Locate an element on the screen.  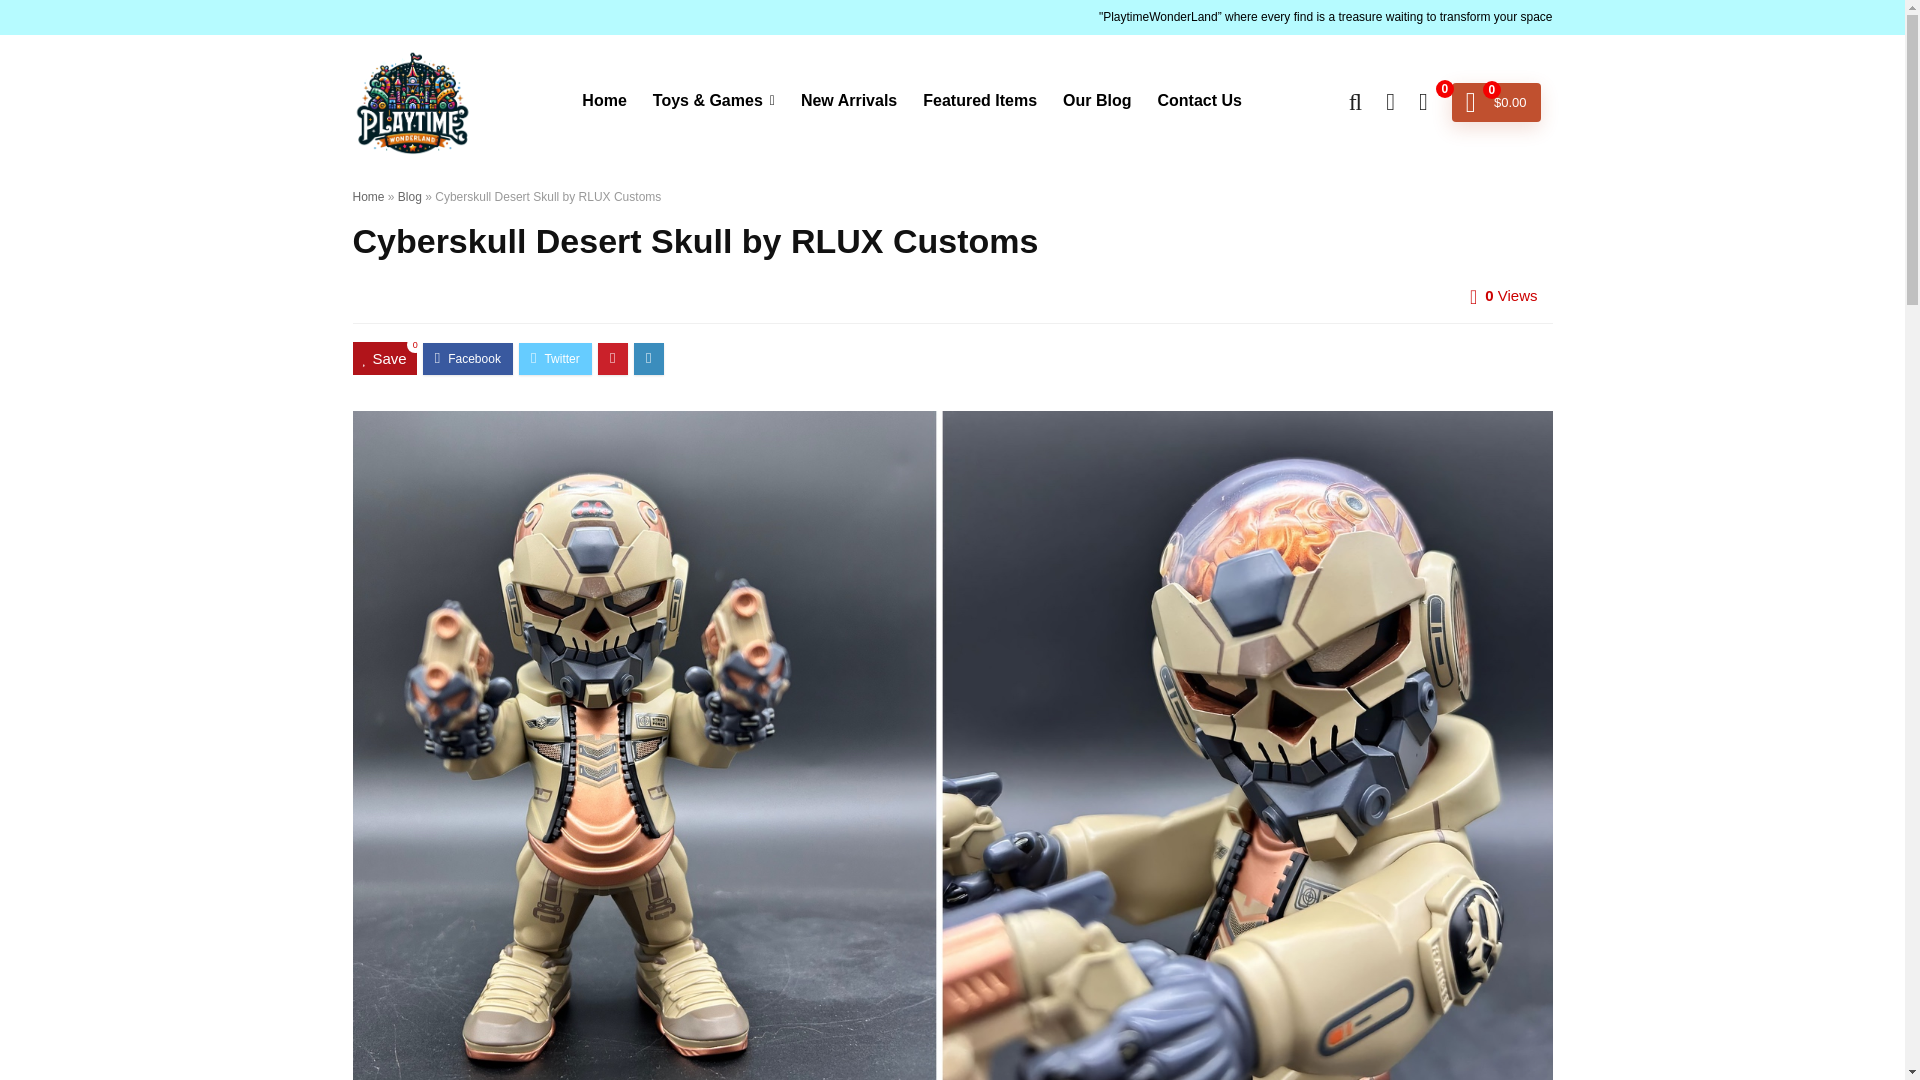
Our Blog is located at coordinates (1097, 102).